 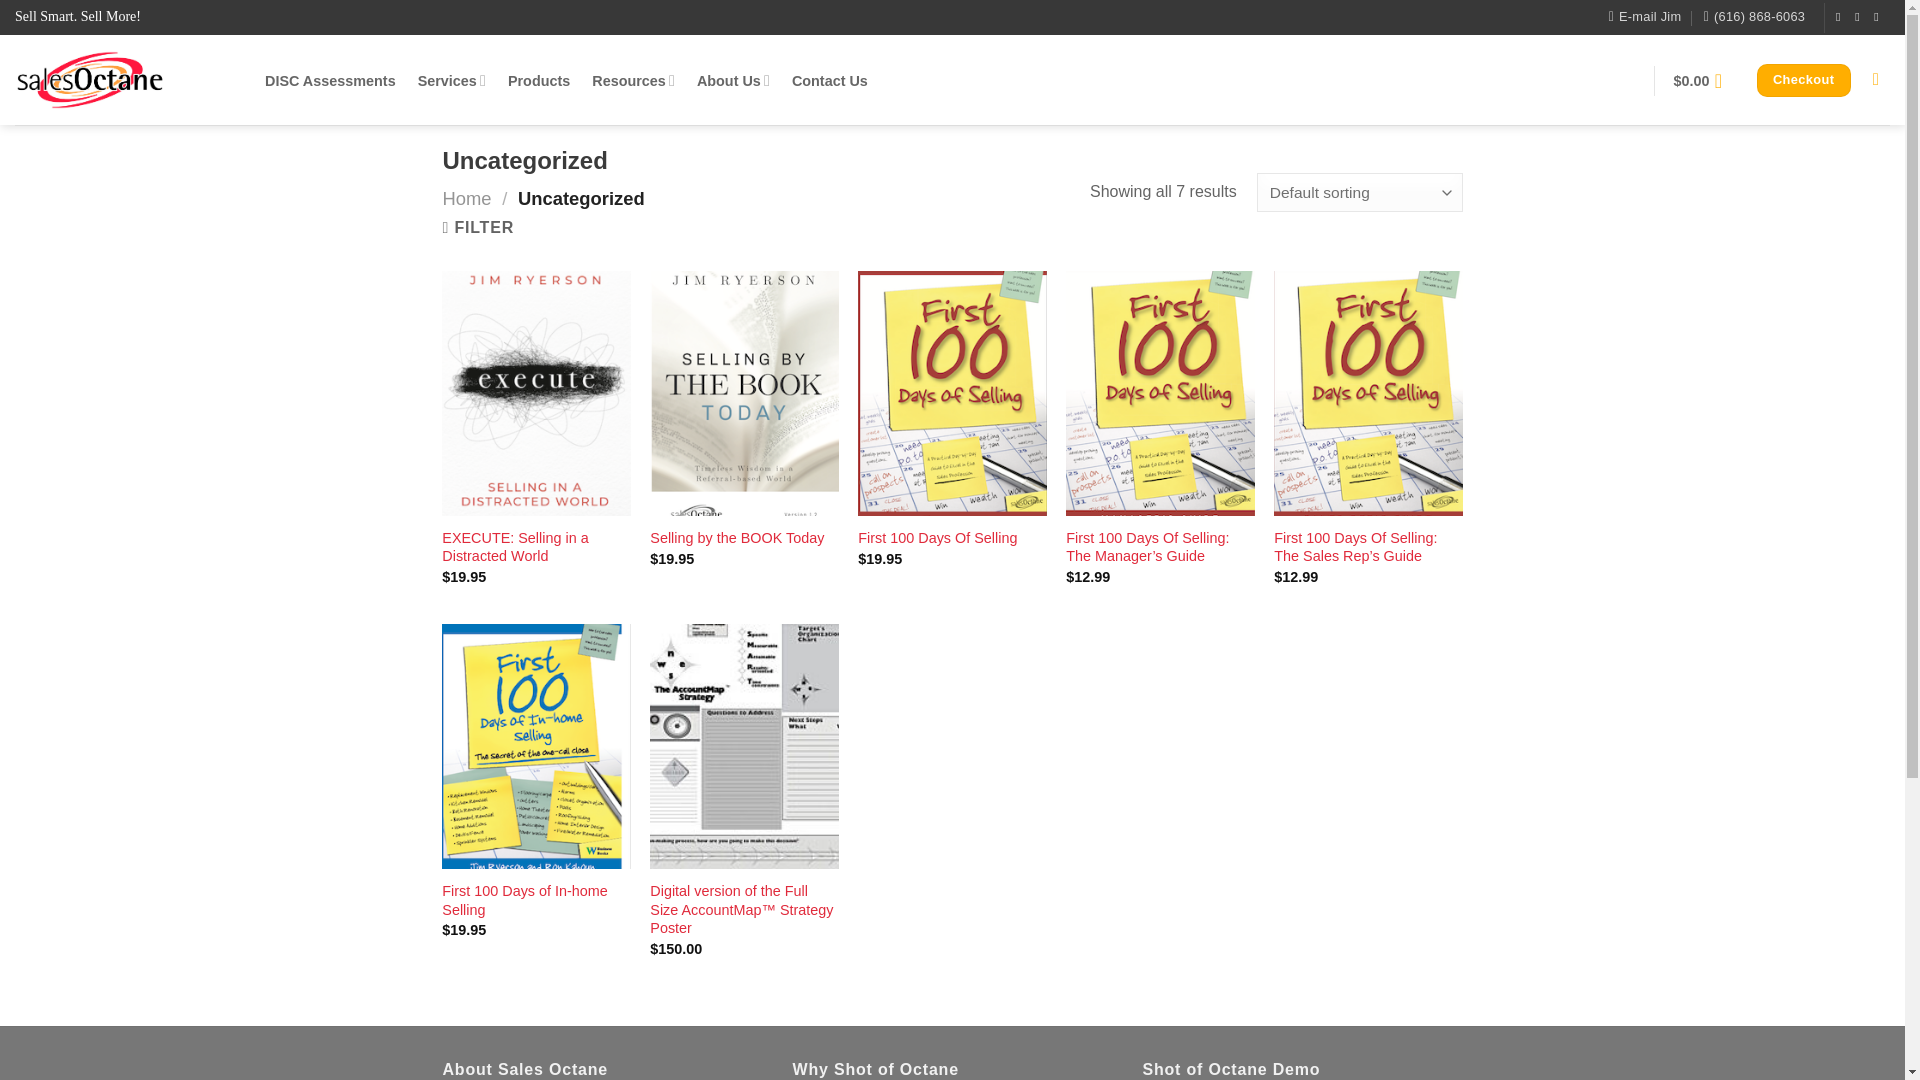 What do you see at coordinates (1644, 17) in the screenshot?
I see `E-mail Jim` at bounding box center [1644, 17].